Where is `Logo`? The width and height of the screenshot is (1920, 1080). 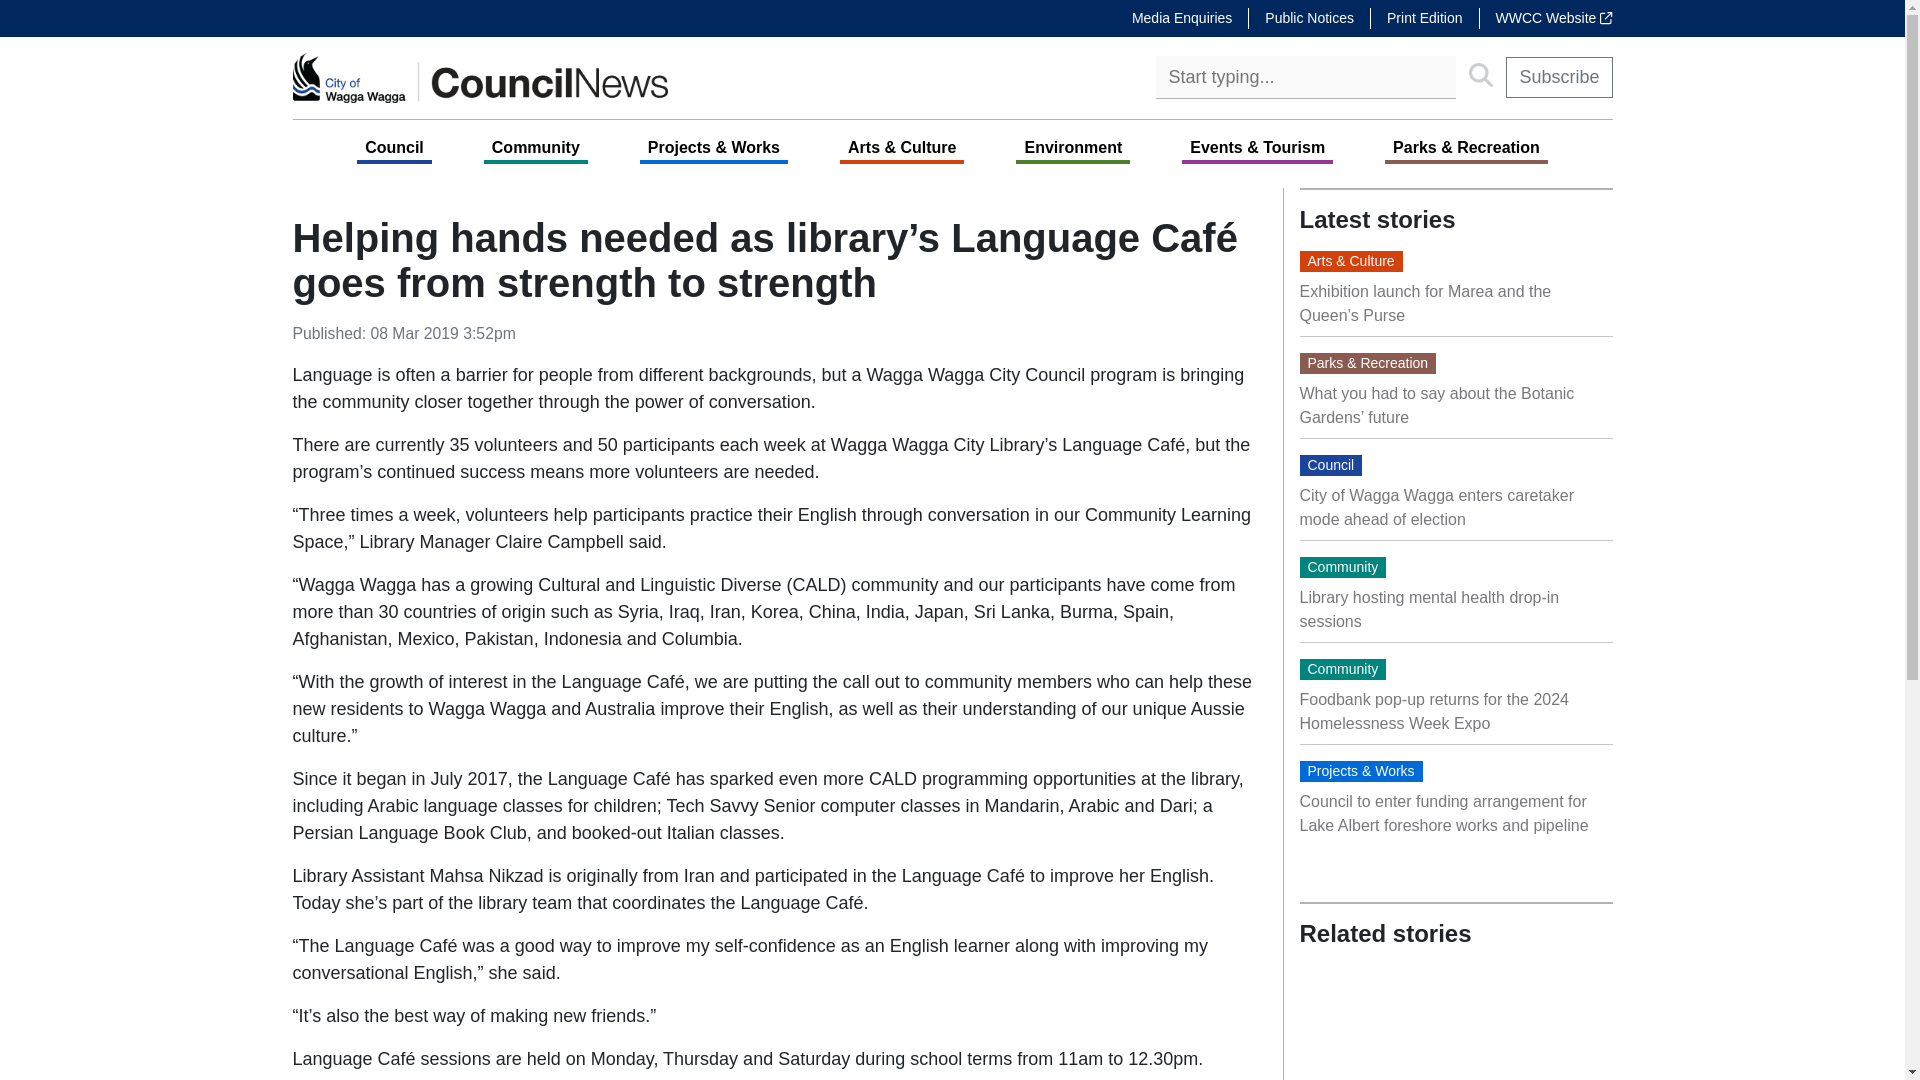 Logo is located at coordinates (480, 77).